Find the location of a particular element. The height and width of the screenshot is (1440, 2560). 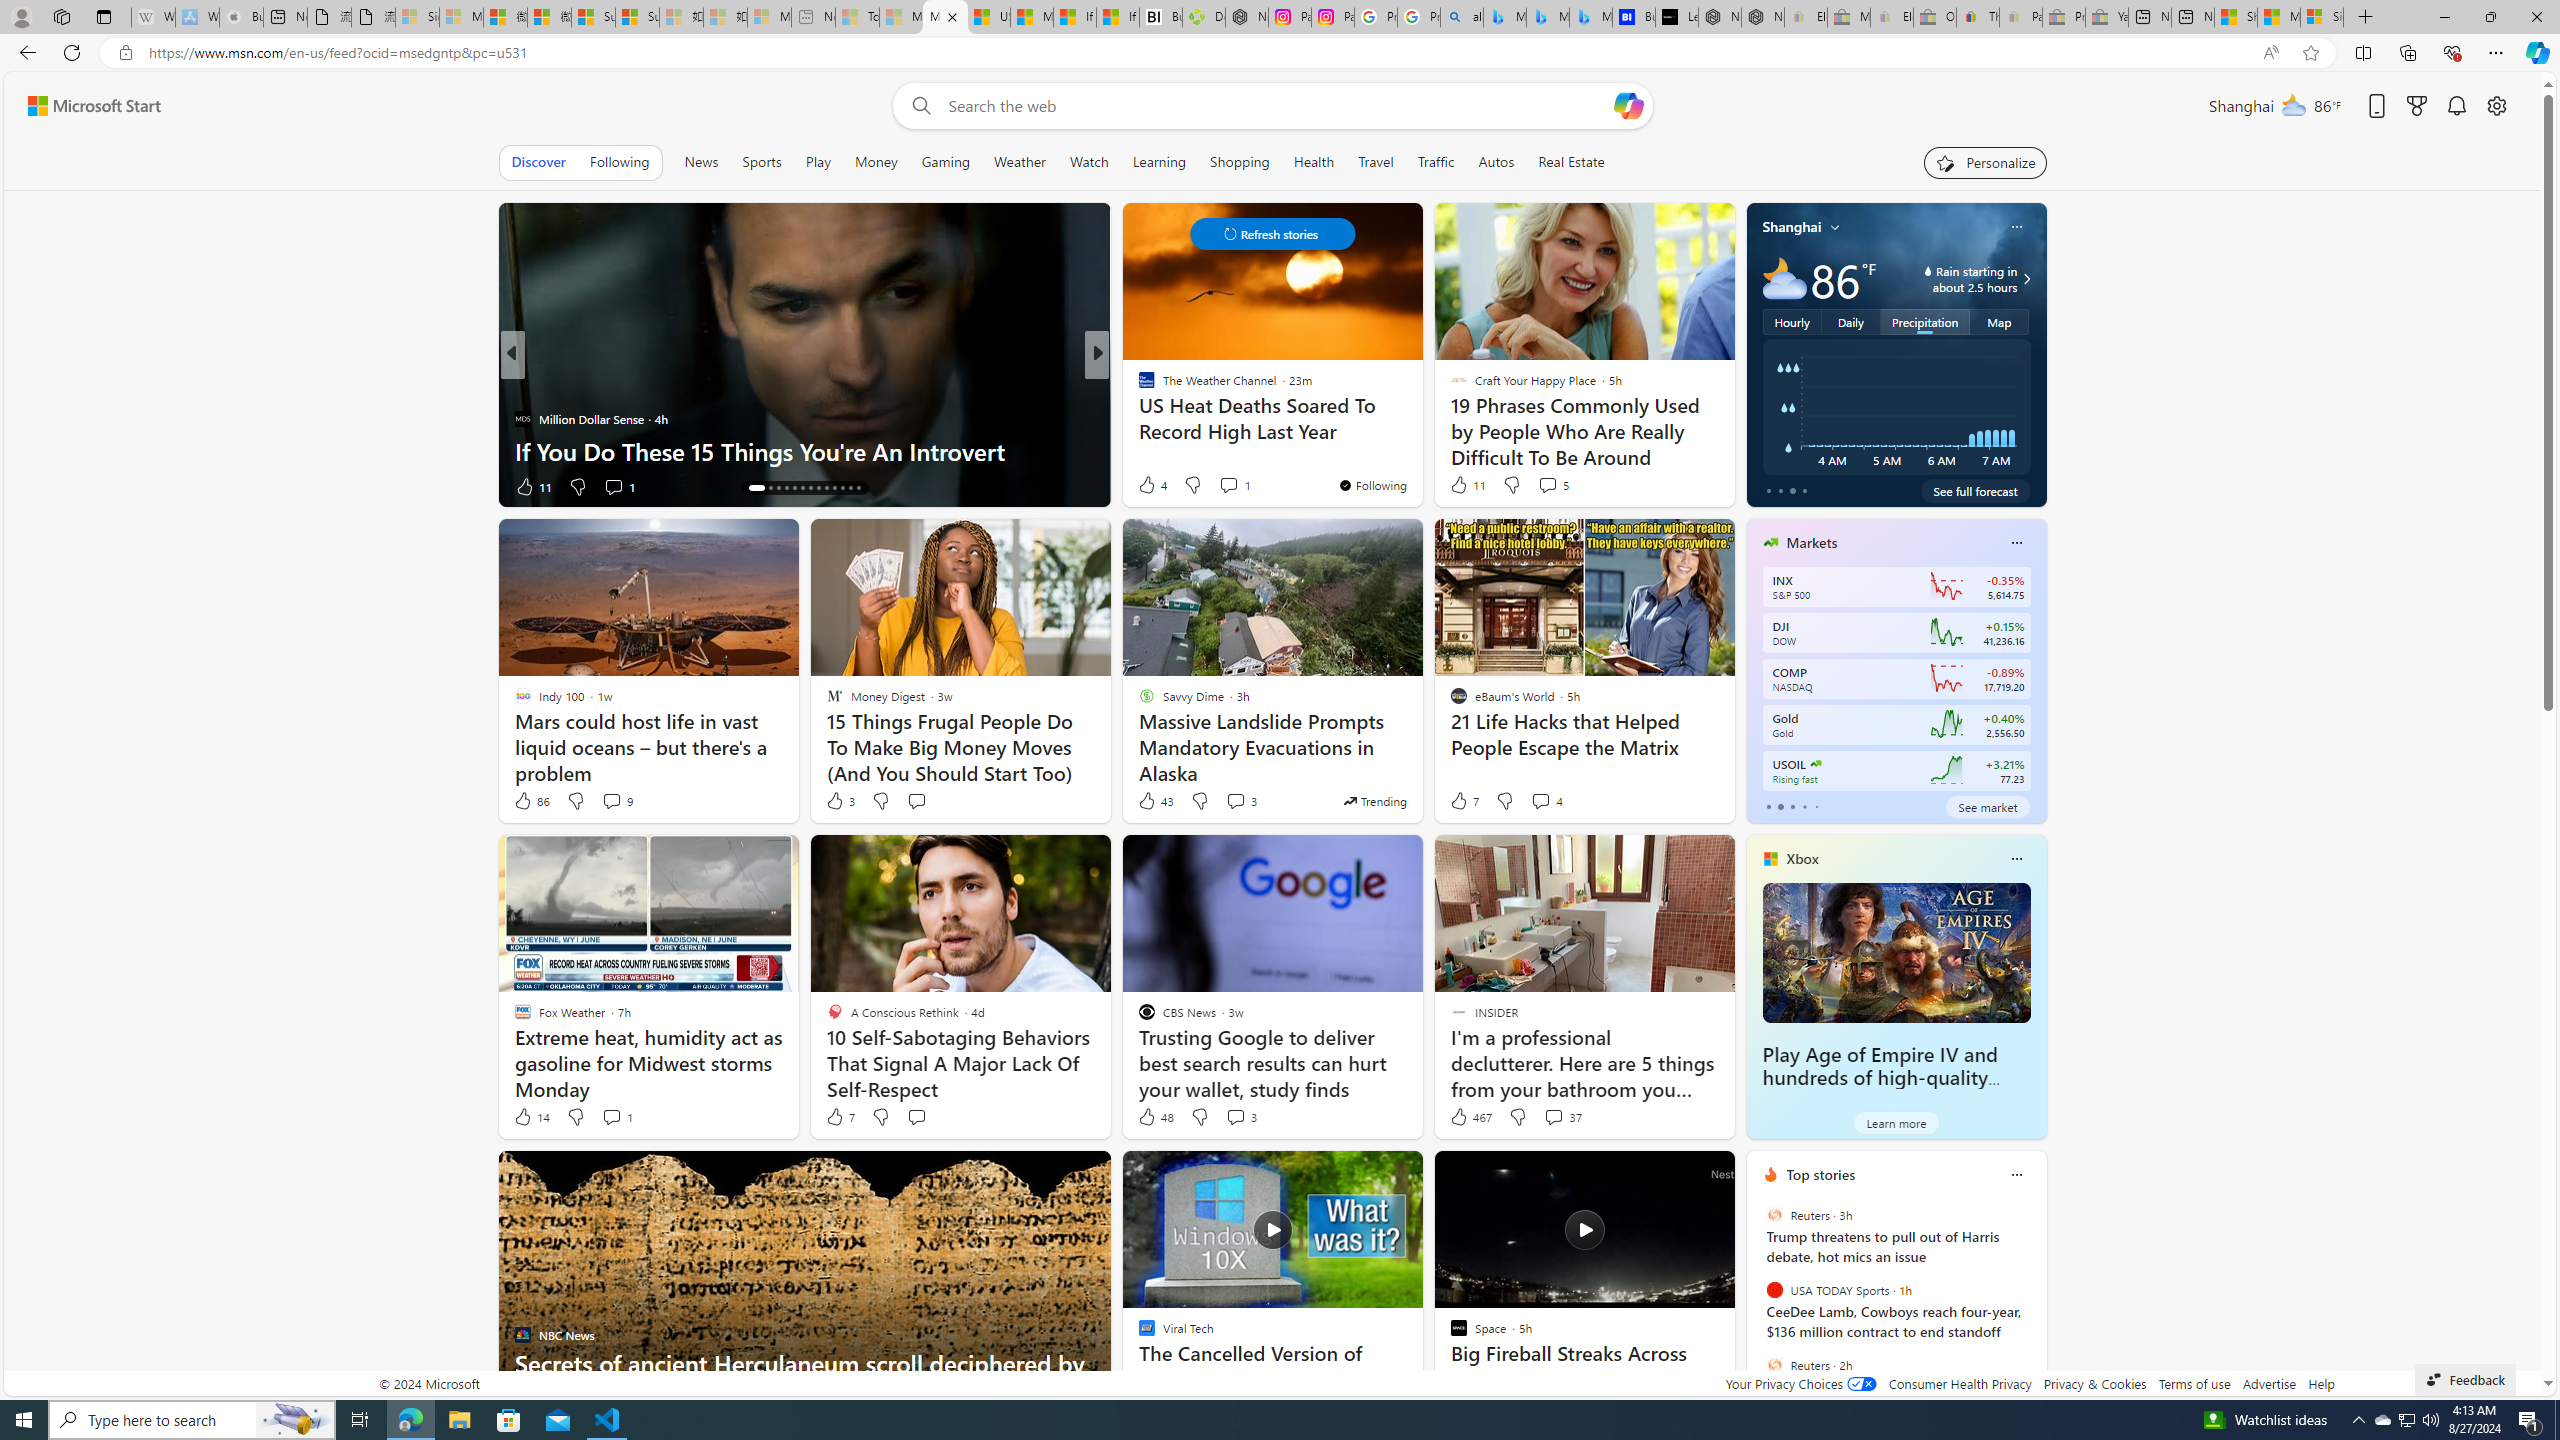

Personalize your feed" is located at coordinates (1986, 162).